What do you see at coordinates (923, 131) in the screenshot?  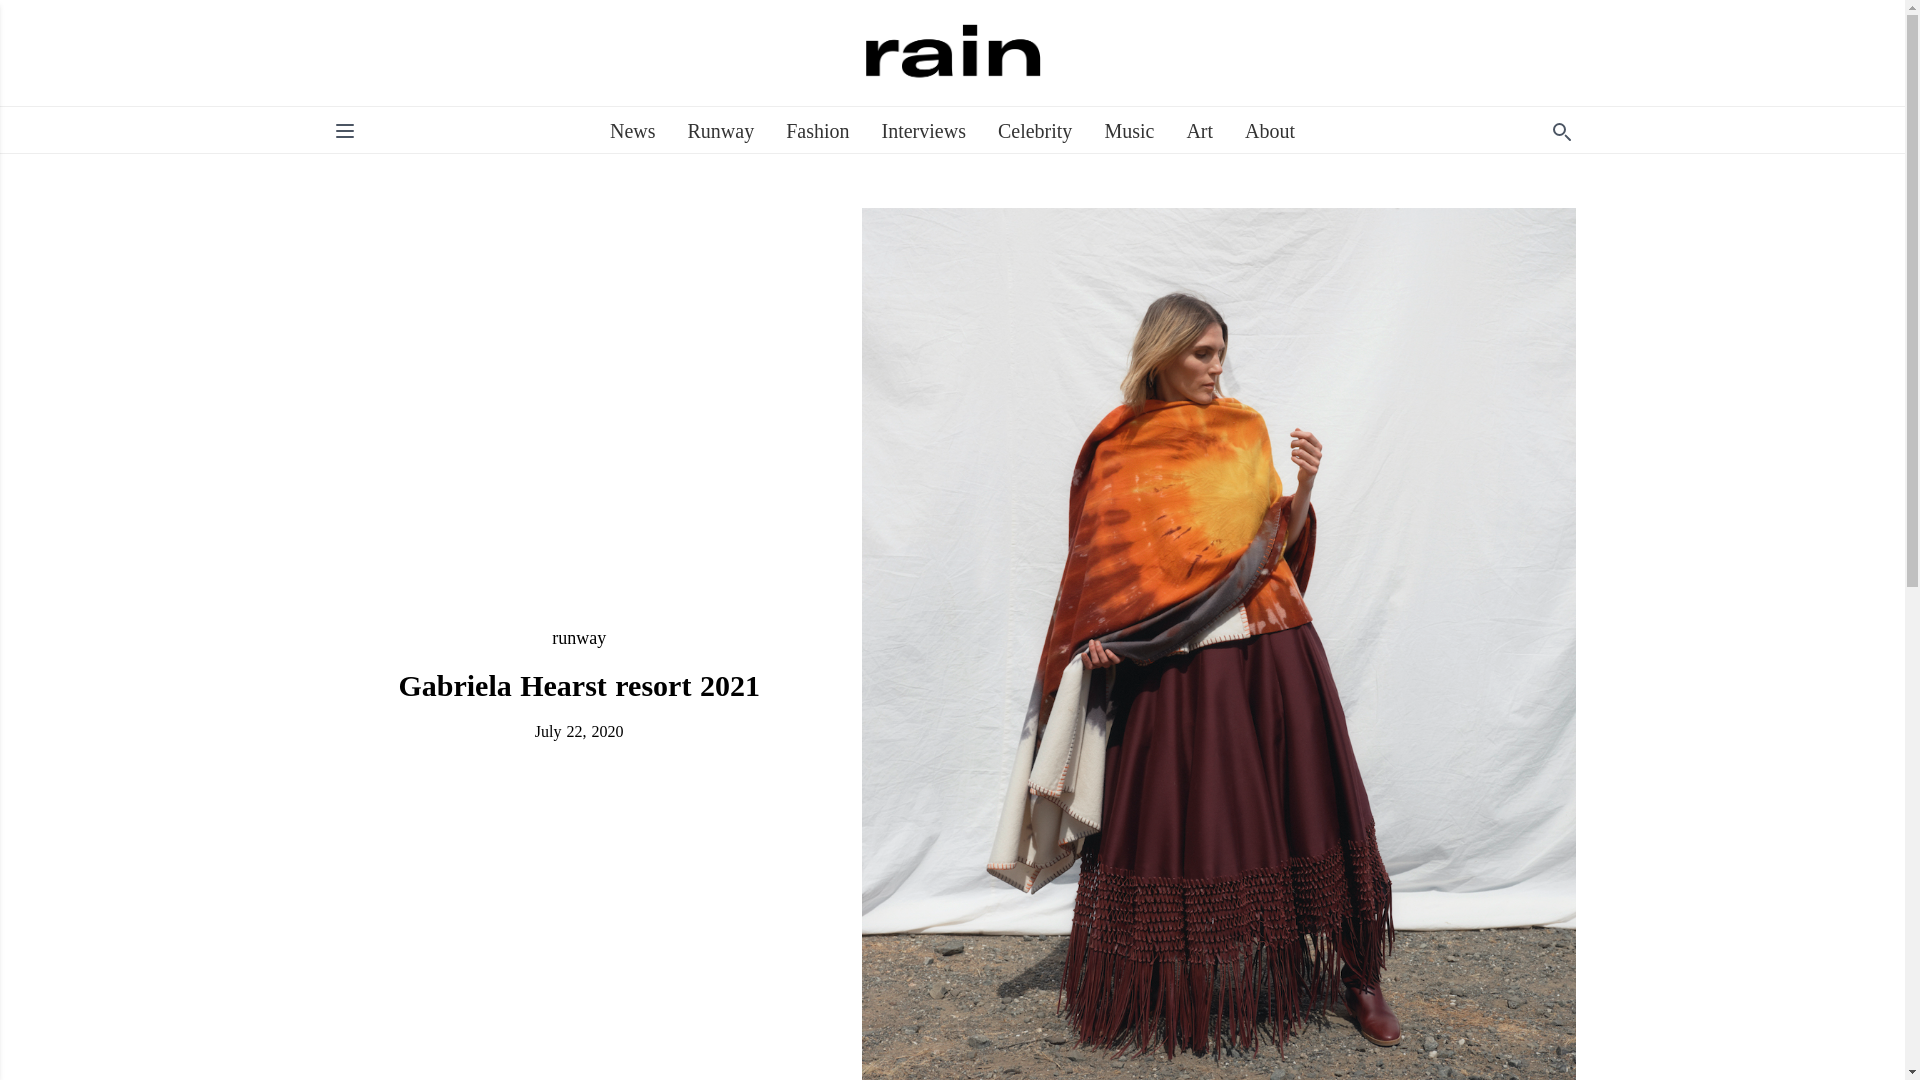 I see `Interviews` at bounding box center [923, 131].